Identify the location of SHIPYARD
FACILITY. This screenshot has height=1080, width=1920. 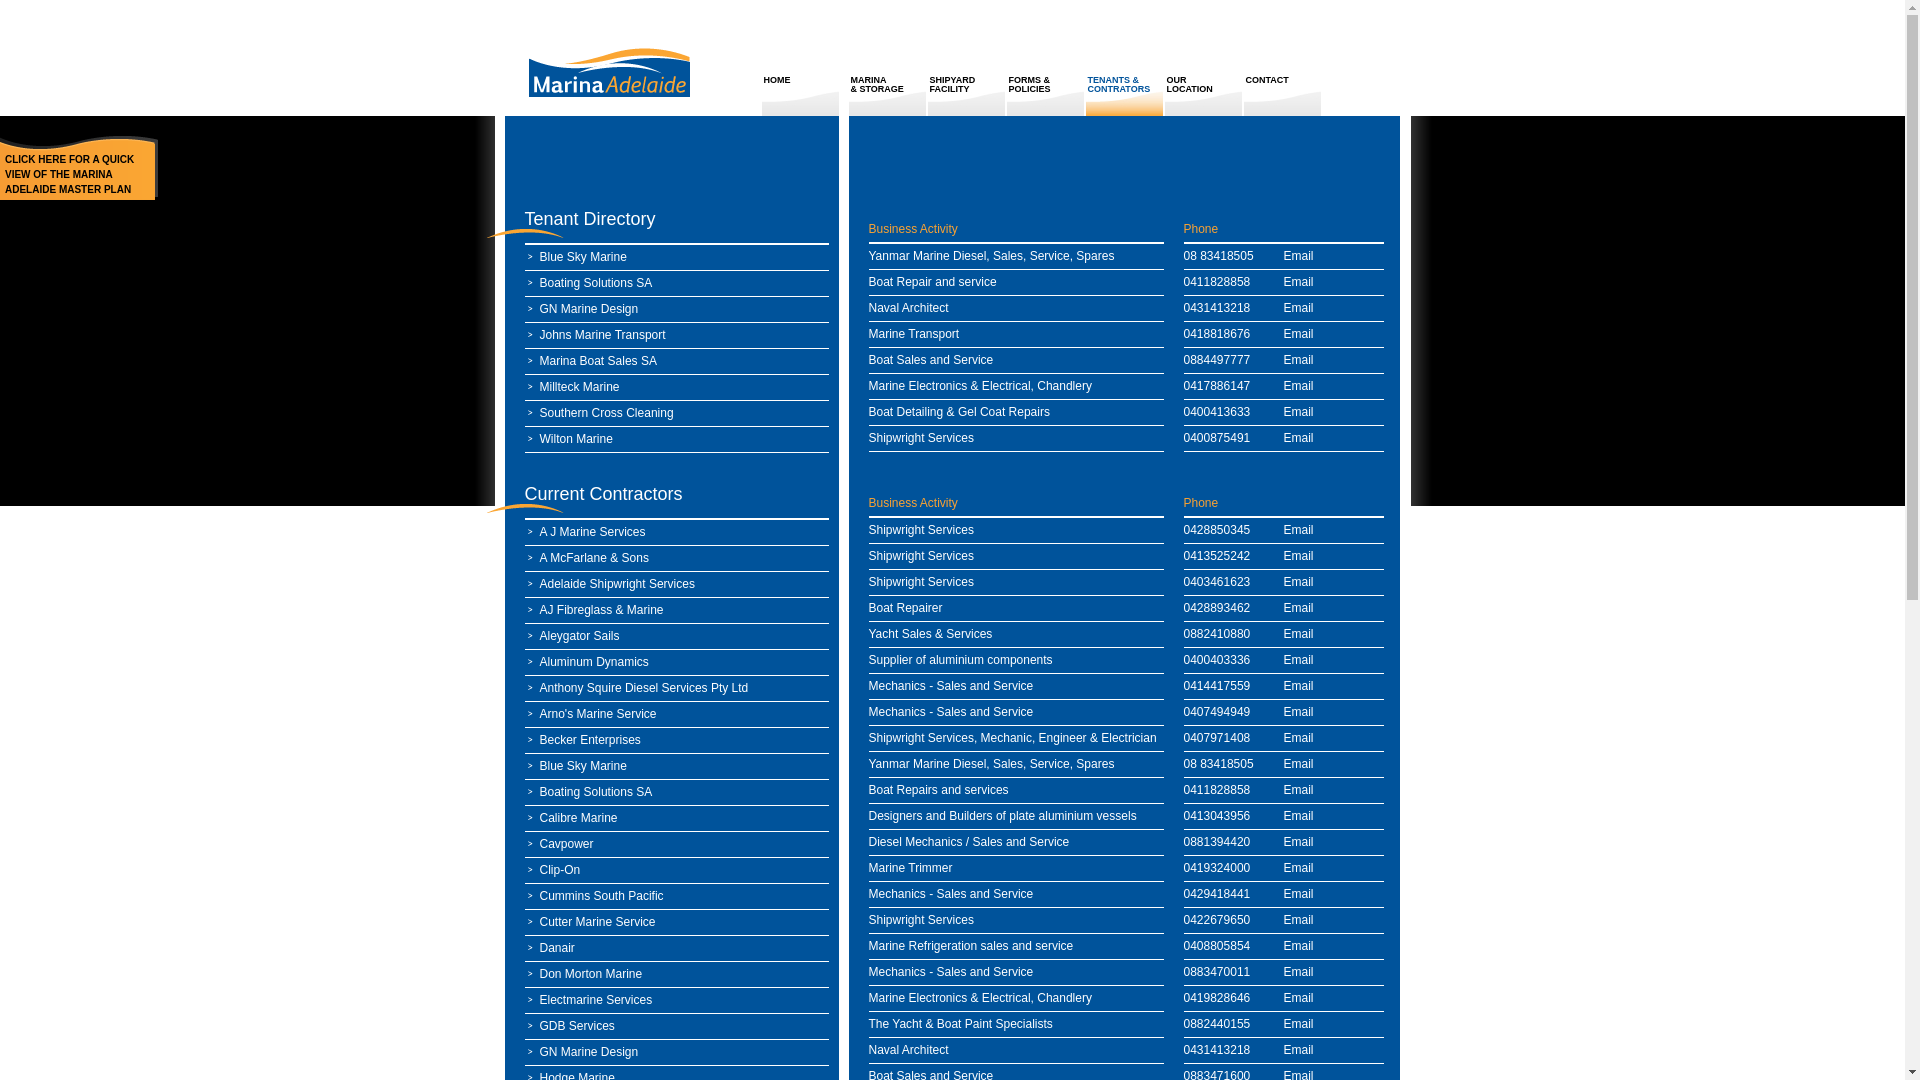
(967, 96).